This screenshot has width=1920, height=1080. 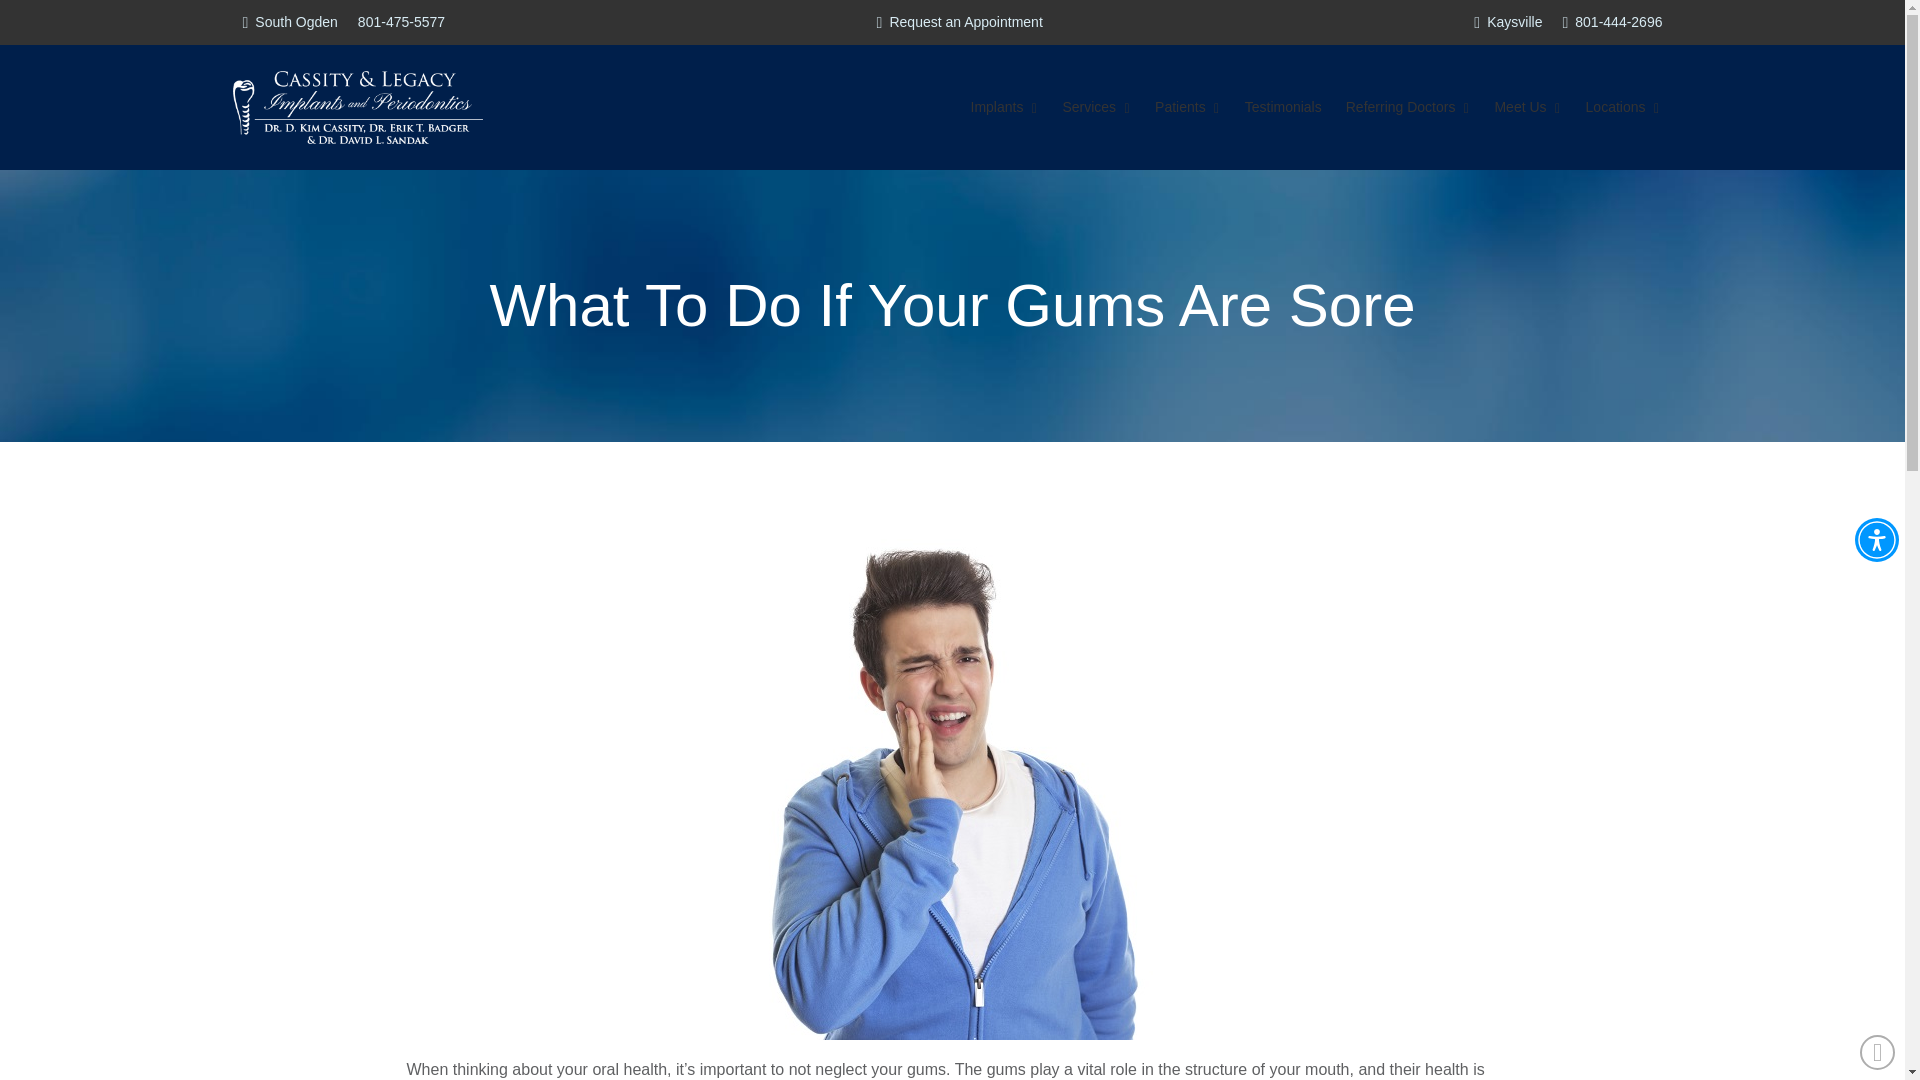 What do you see at coordinates (1096, 106) in the screenshot?
I see `Services` at bounding box center [1096, 106].